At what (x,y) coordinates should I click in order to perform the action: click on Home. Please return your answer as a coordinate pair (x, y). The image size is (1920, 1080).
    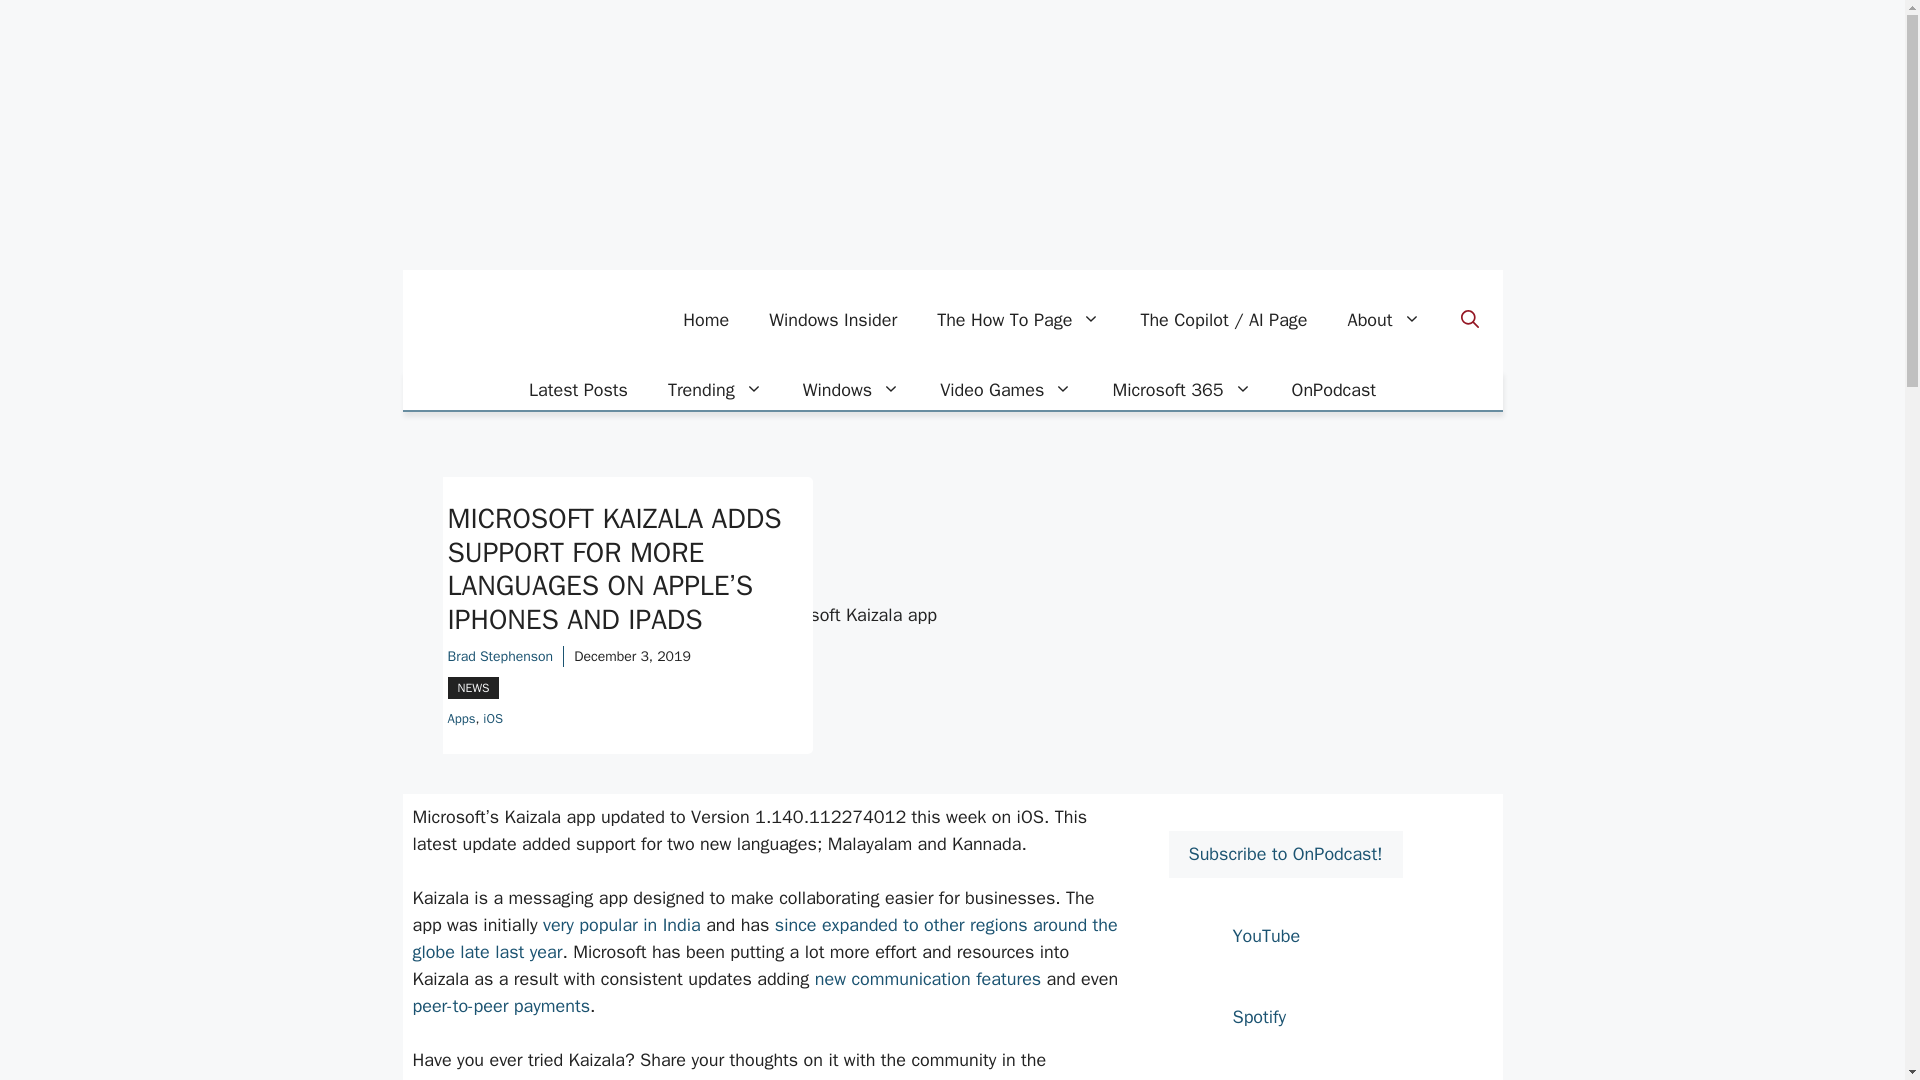
    Looking at the image, I should click on (705, 320).